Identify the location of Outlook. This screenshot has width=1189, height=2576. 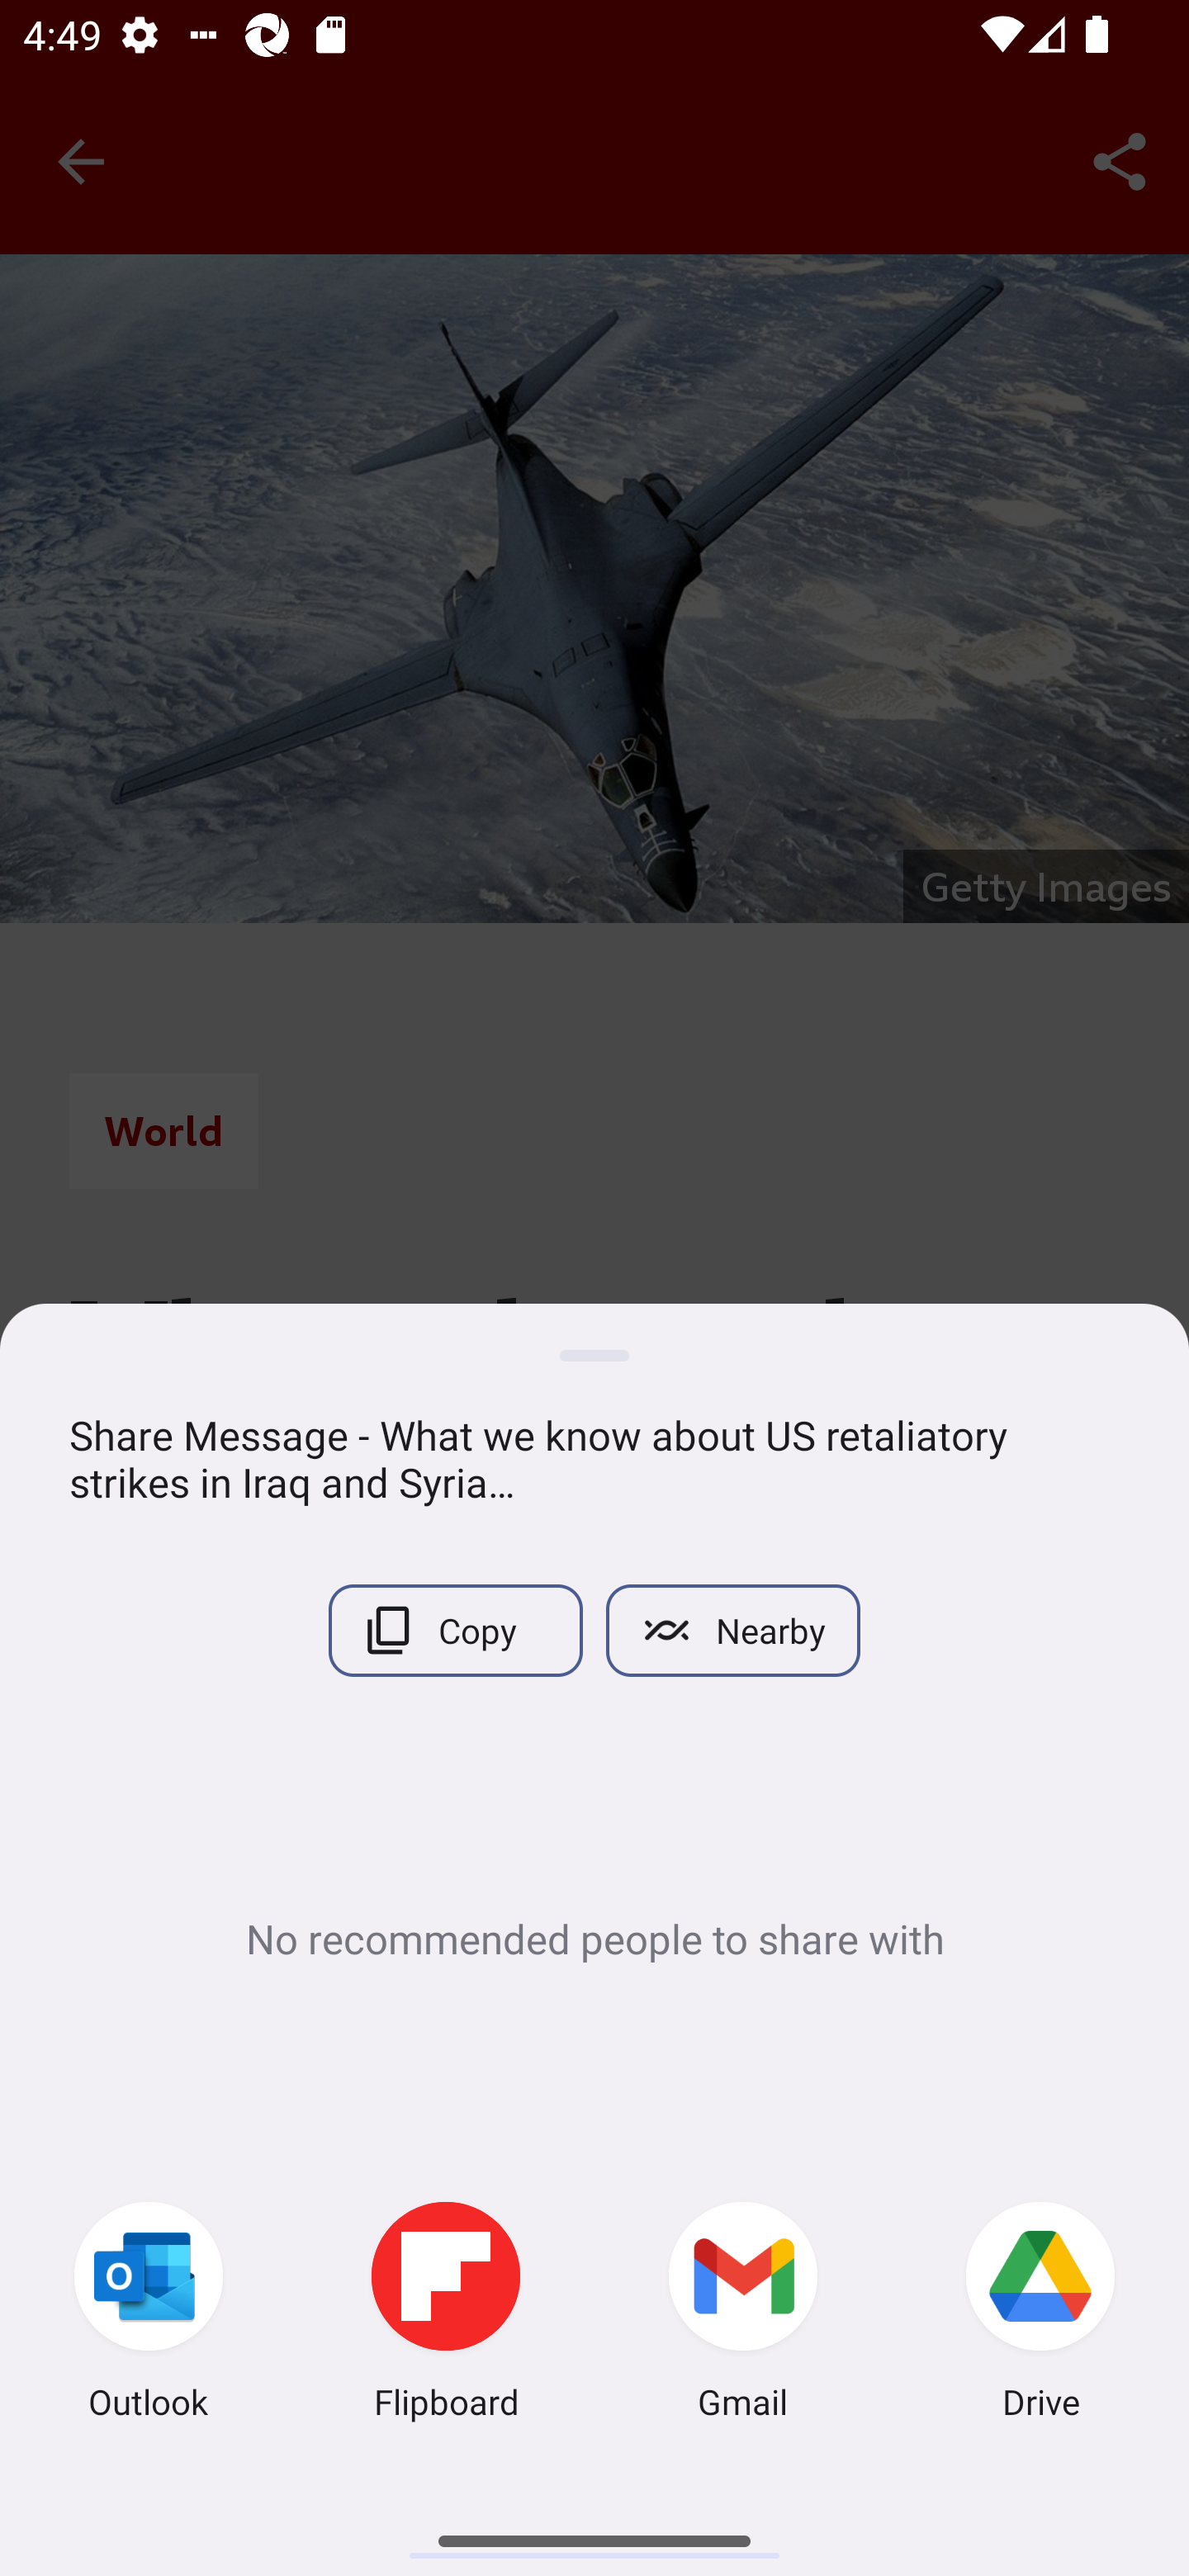
(149, 2315).